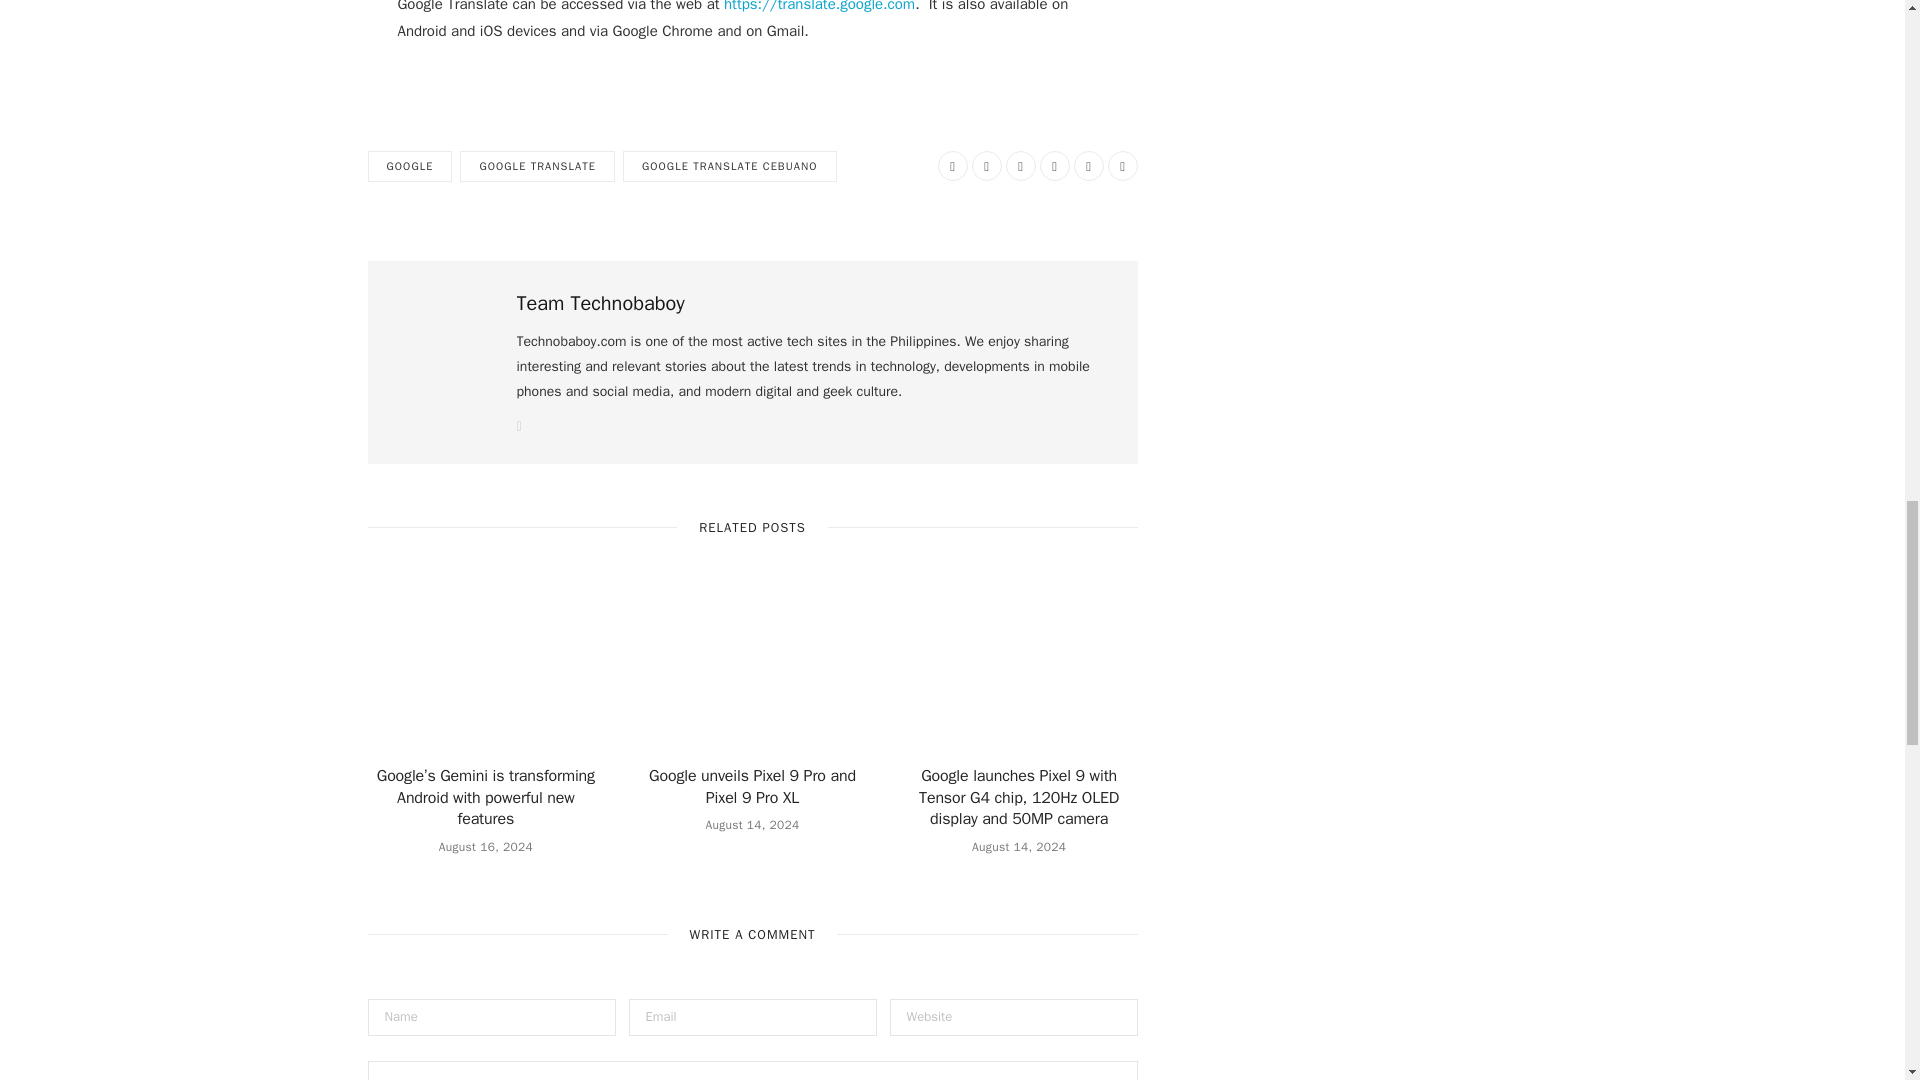 The width and height of the screenshot is (1920, 1080). Describe the element at coordinates (537, 166) in the screenshot. I see `GOOGLE TRANSLATE` at that location.